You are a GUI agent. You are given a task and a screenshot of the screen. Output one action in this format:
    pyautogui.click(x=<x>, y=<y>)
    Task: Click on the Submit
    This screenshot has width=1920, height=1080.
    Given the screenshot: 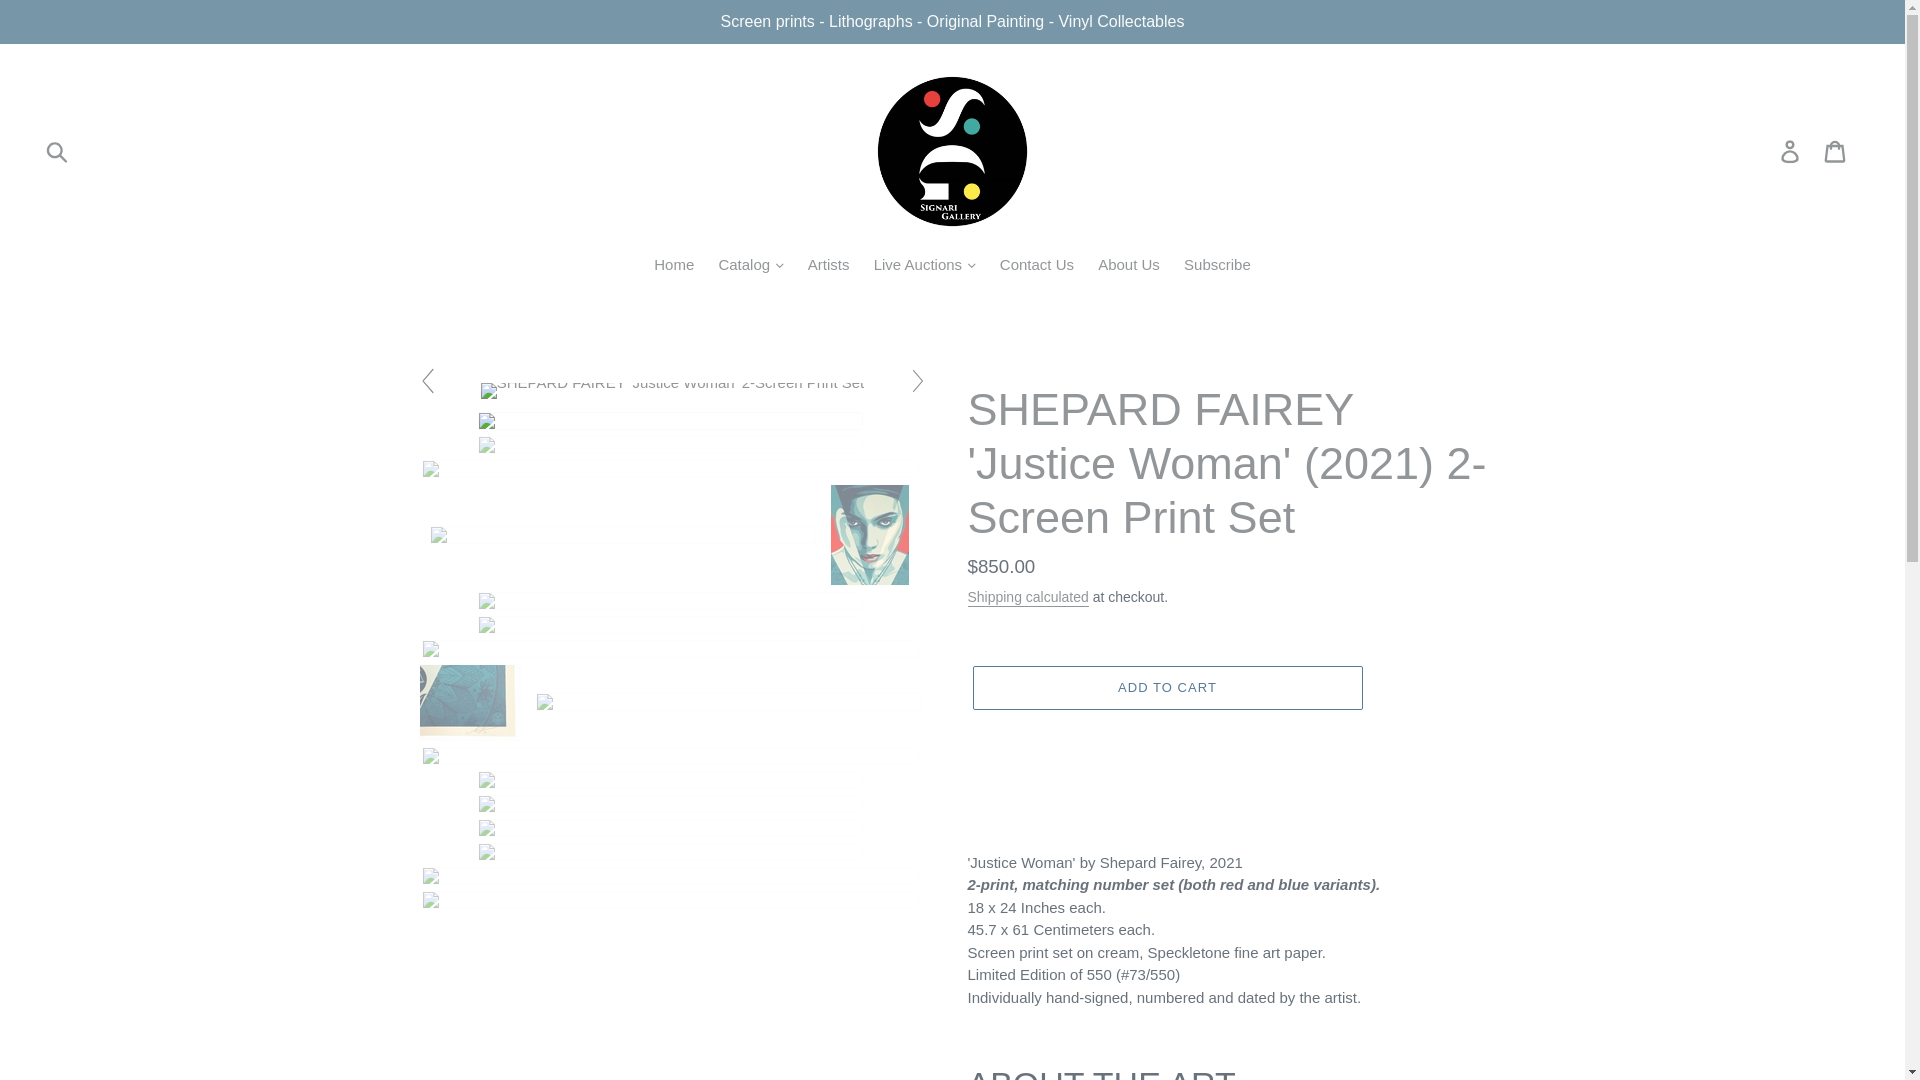 What is the action you would take?
    pyautogui.click(x=58, y=151)
    